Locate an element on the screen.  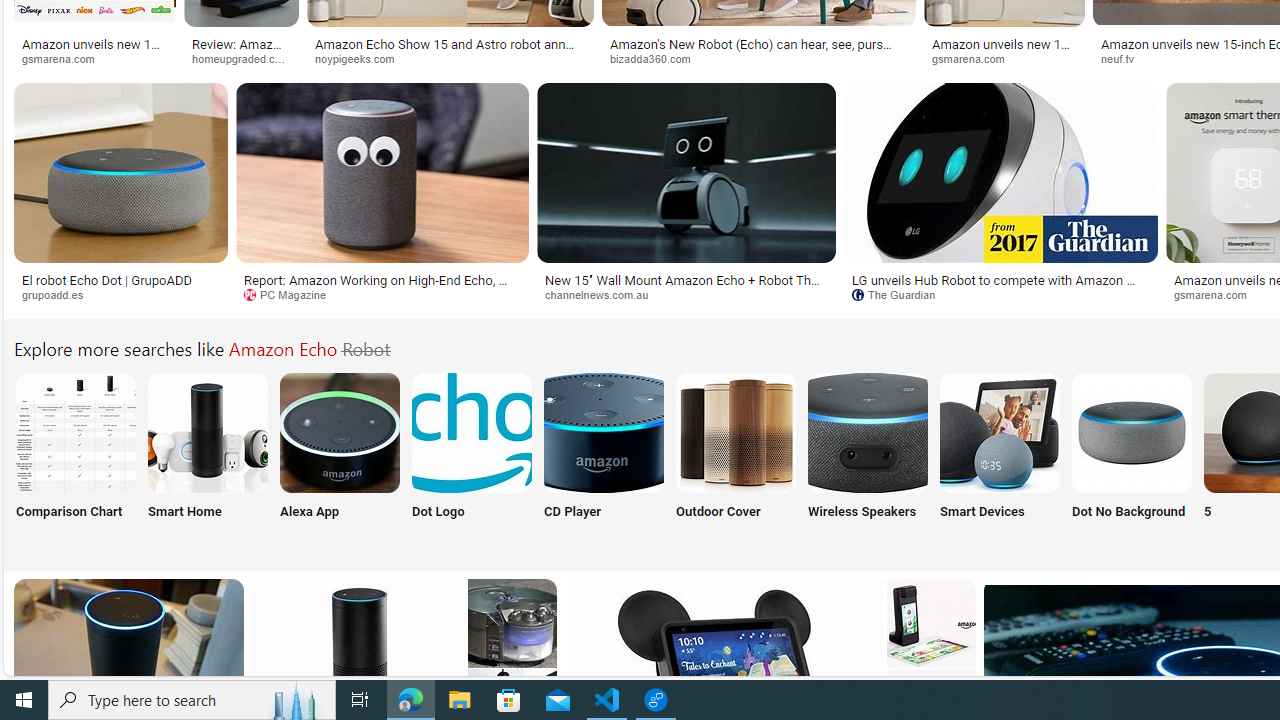
Amazon Echo Wireless Speakers Wireless Speakers is located at coordinates (868, 458).